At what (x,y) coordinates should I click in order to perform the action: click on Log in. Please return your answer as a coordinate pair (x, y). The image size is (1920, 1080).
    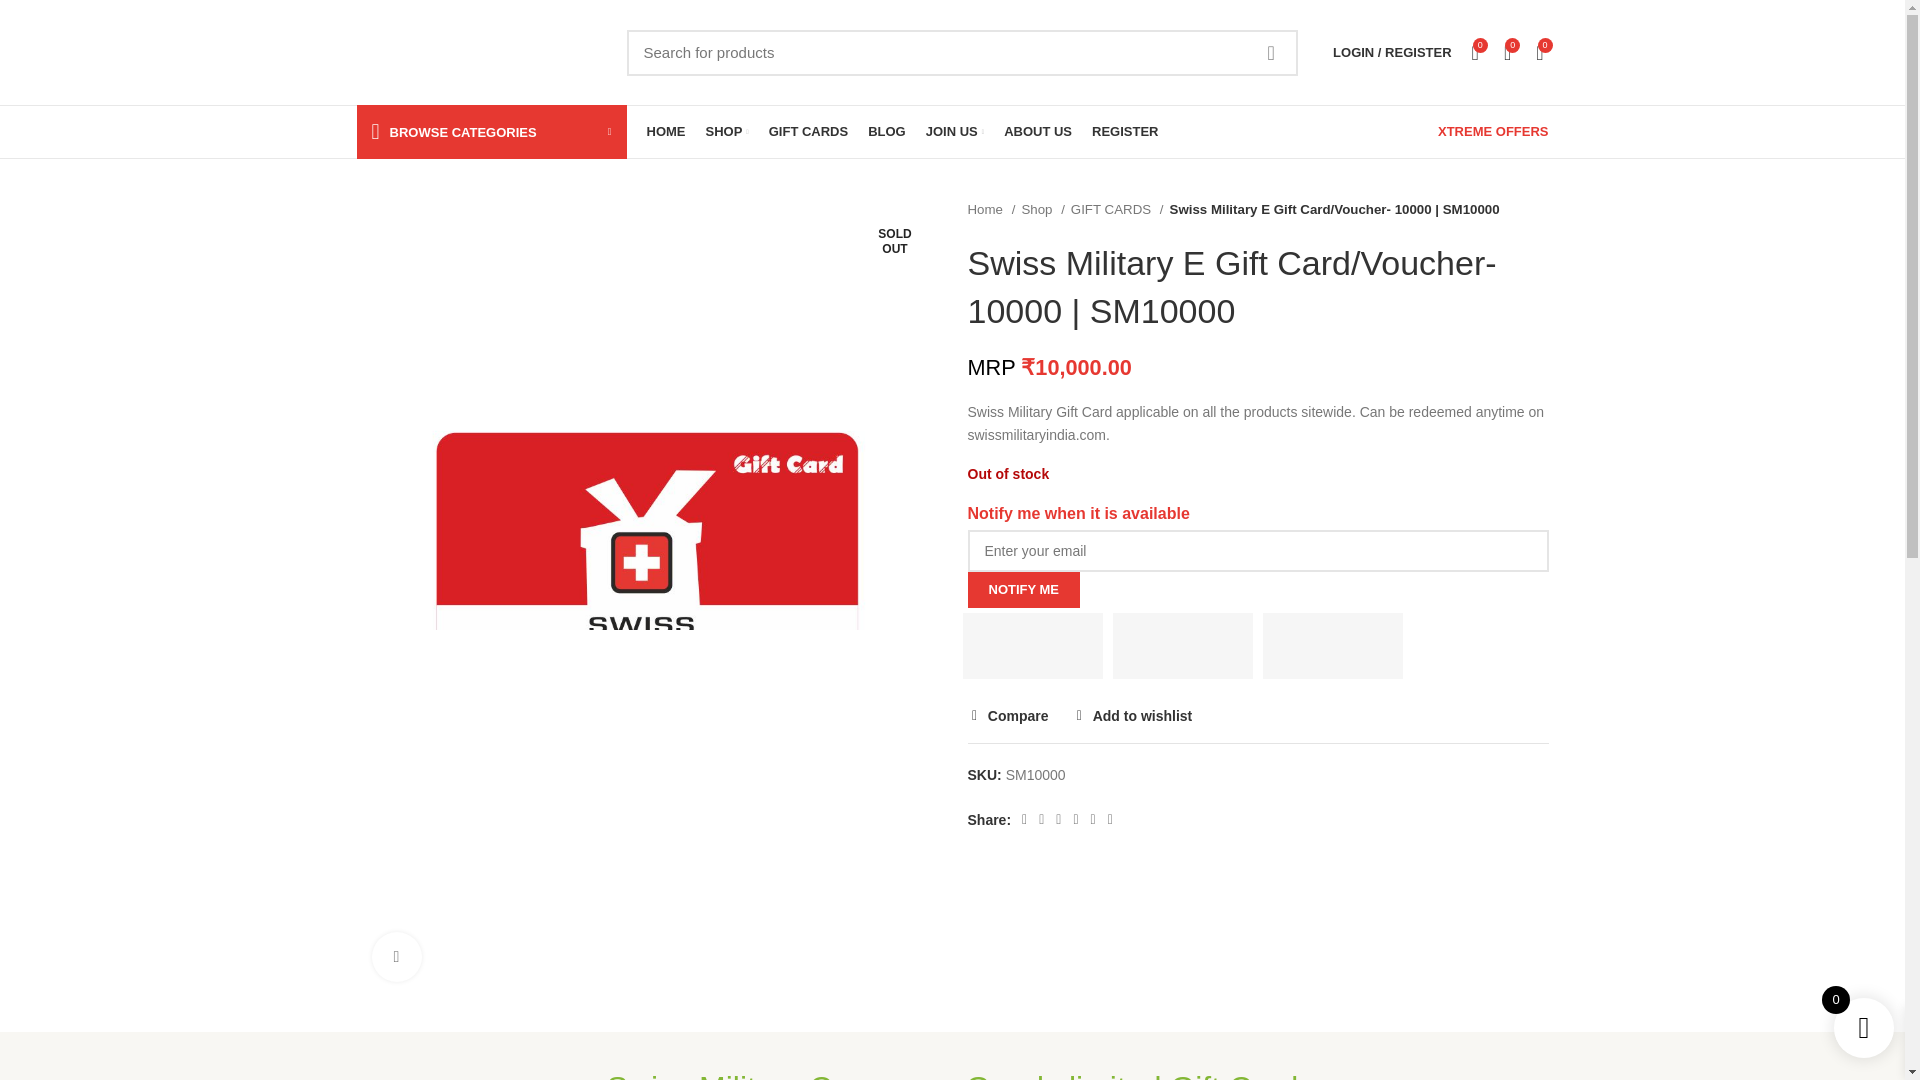
    Looking at the image, I should click on (1286, 367).